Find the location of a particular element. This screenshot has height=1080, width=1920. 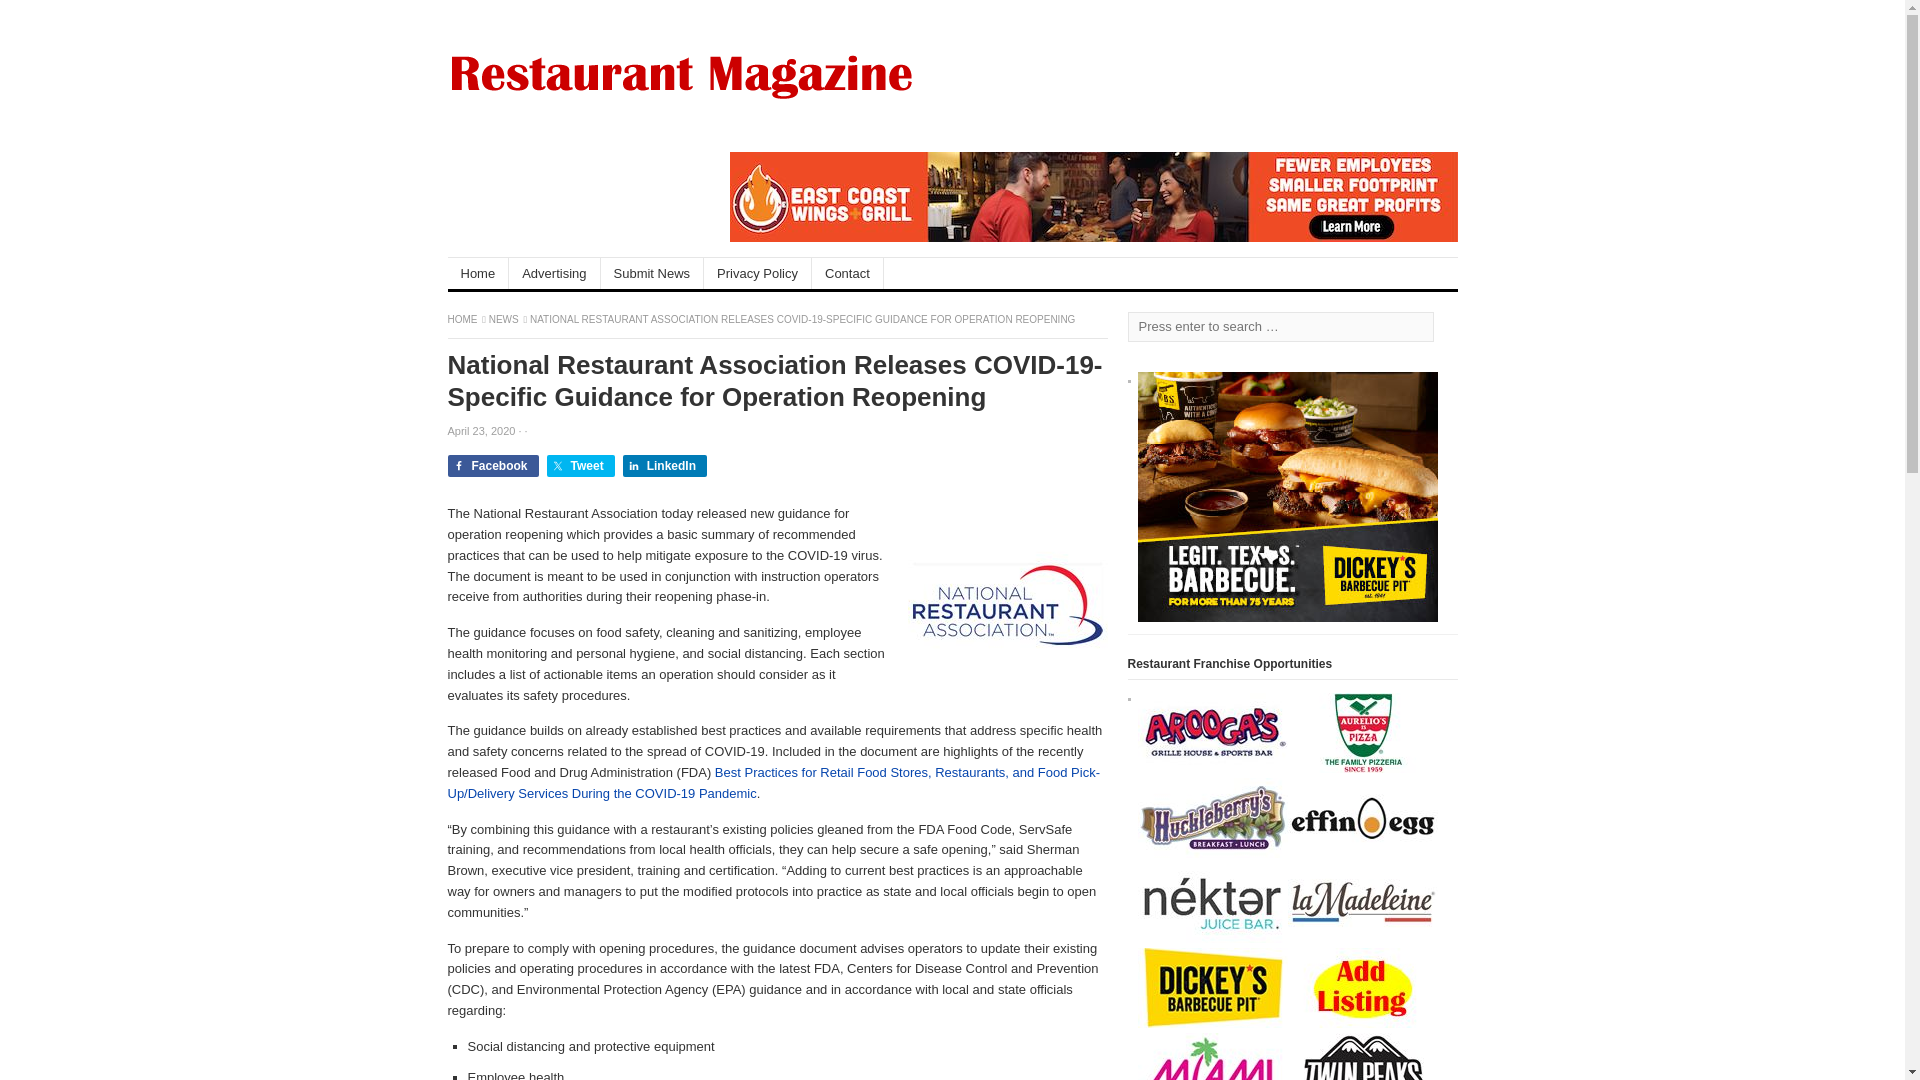

Search for: is located at coordinates (1281, 327).